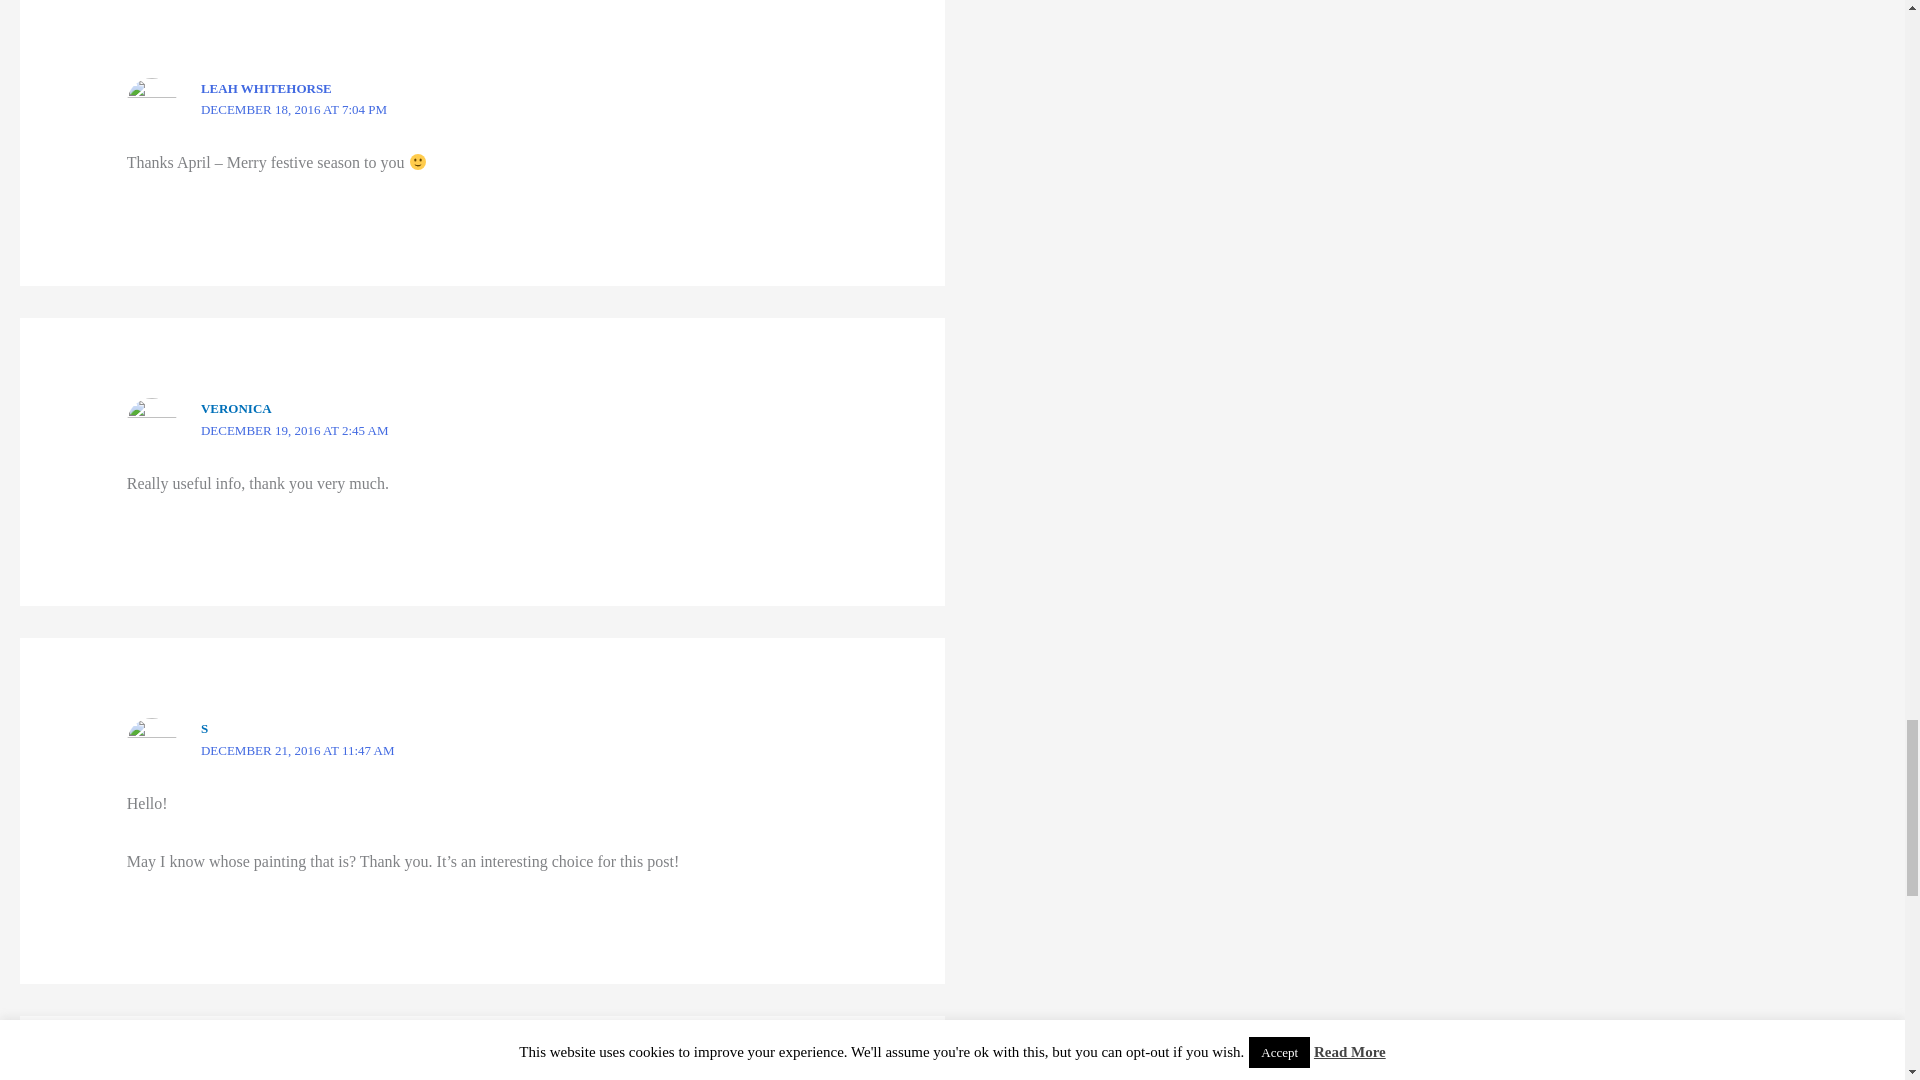  What do you see at coordinates (294, 108) in the screenshot?
I see `DECEMBER 18, 2016 AT 7:04 PM` at bounding box center [294, 108].